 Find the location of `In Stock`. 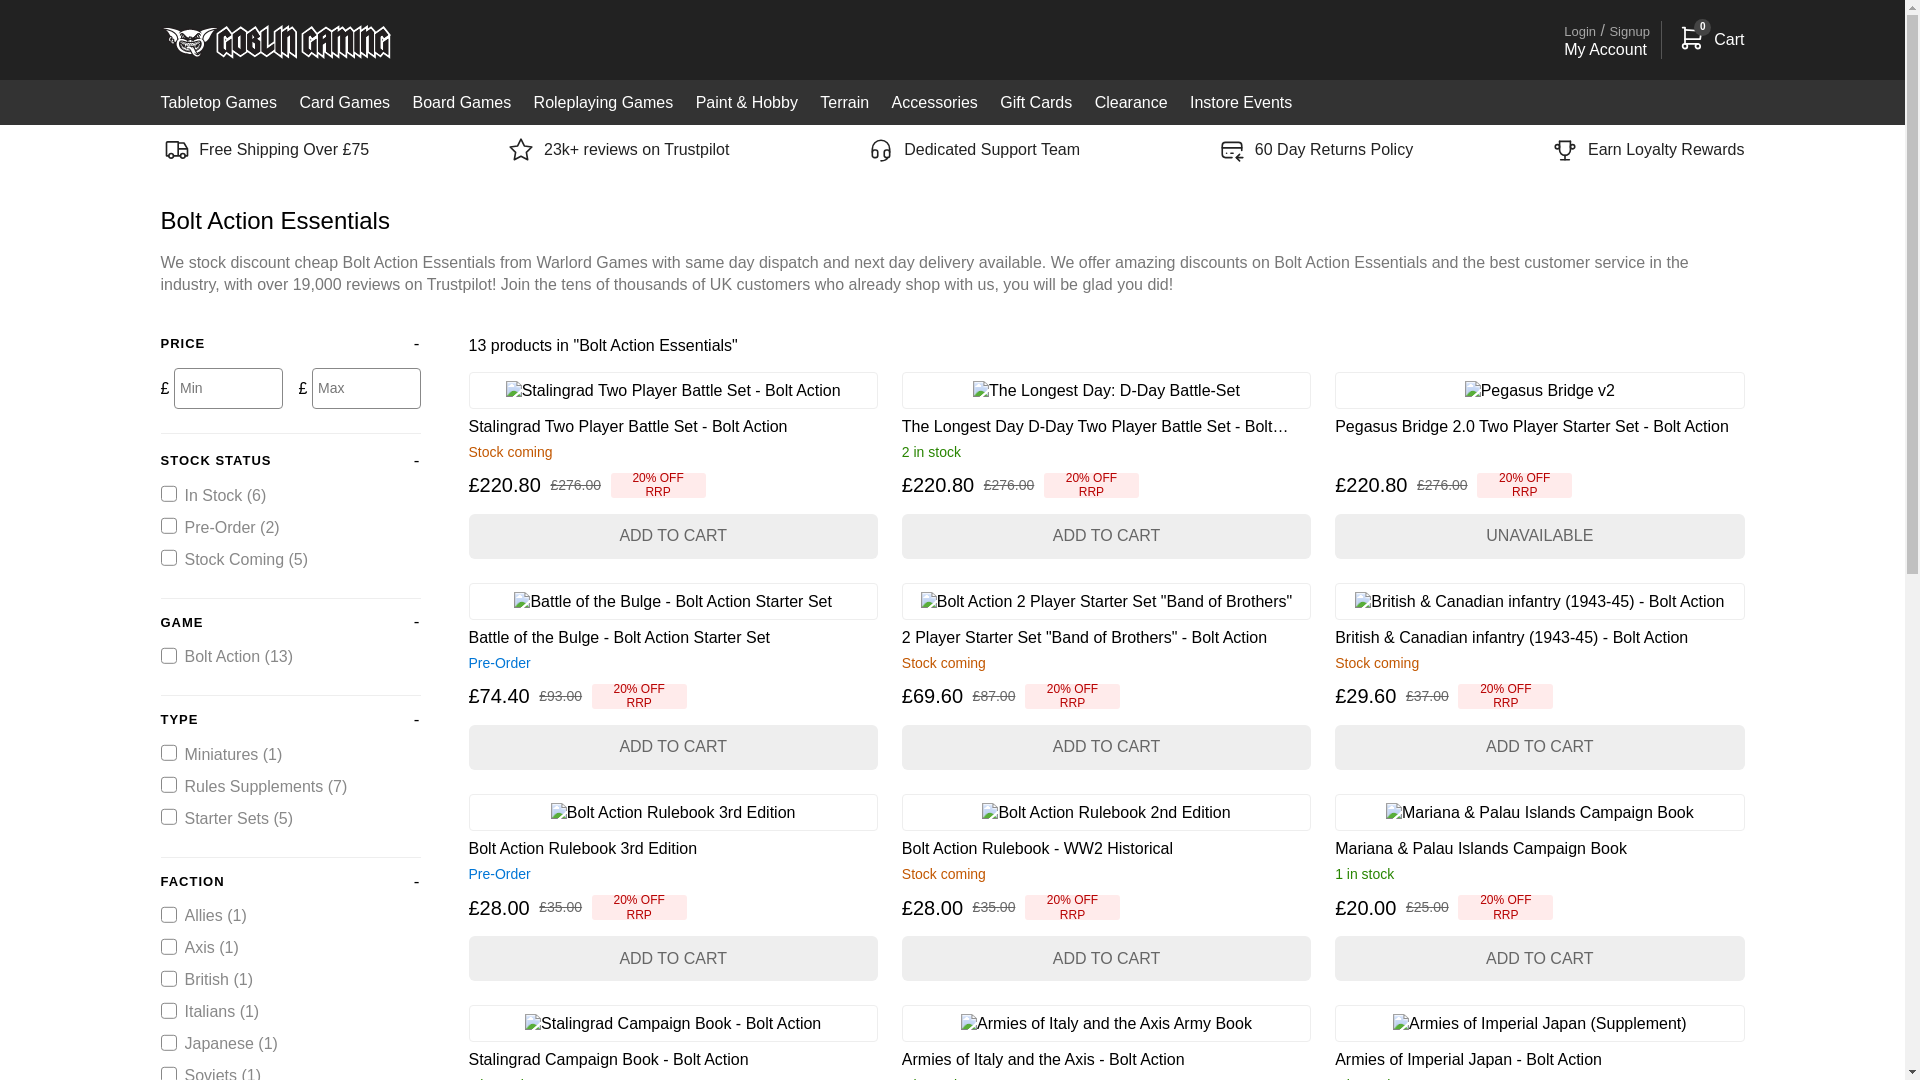

In Stock is located at coordinates (168, 494).